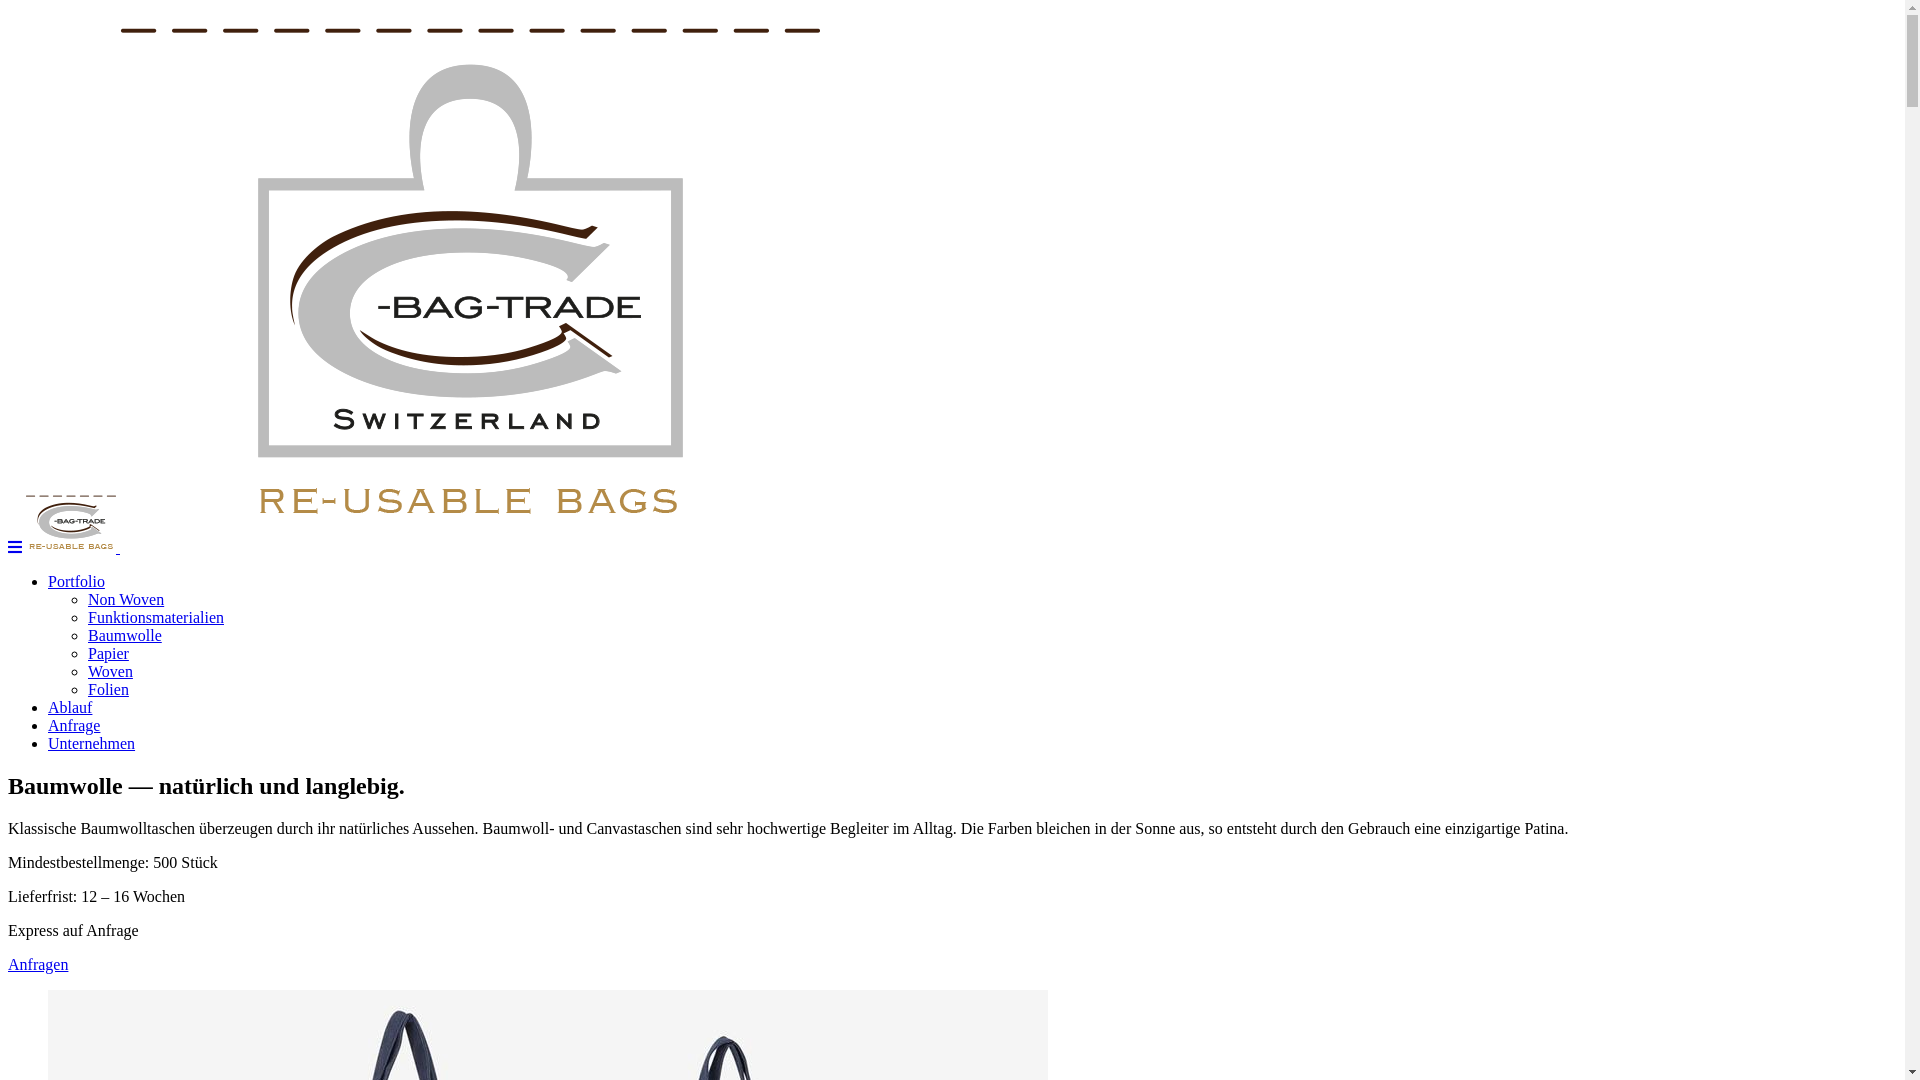  I want to click on Portfolio, so click(76, 582).